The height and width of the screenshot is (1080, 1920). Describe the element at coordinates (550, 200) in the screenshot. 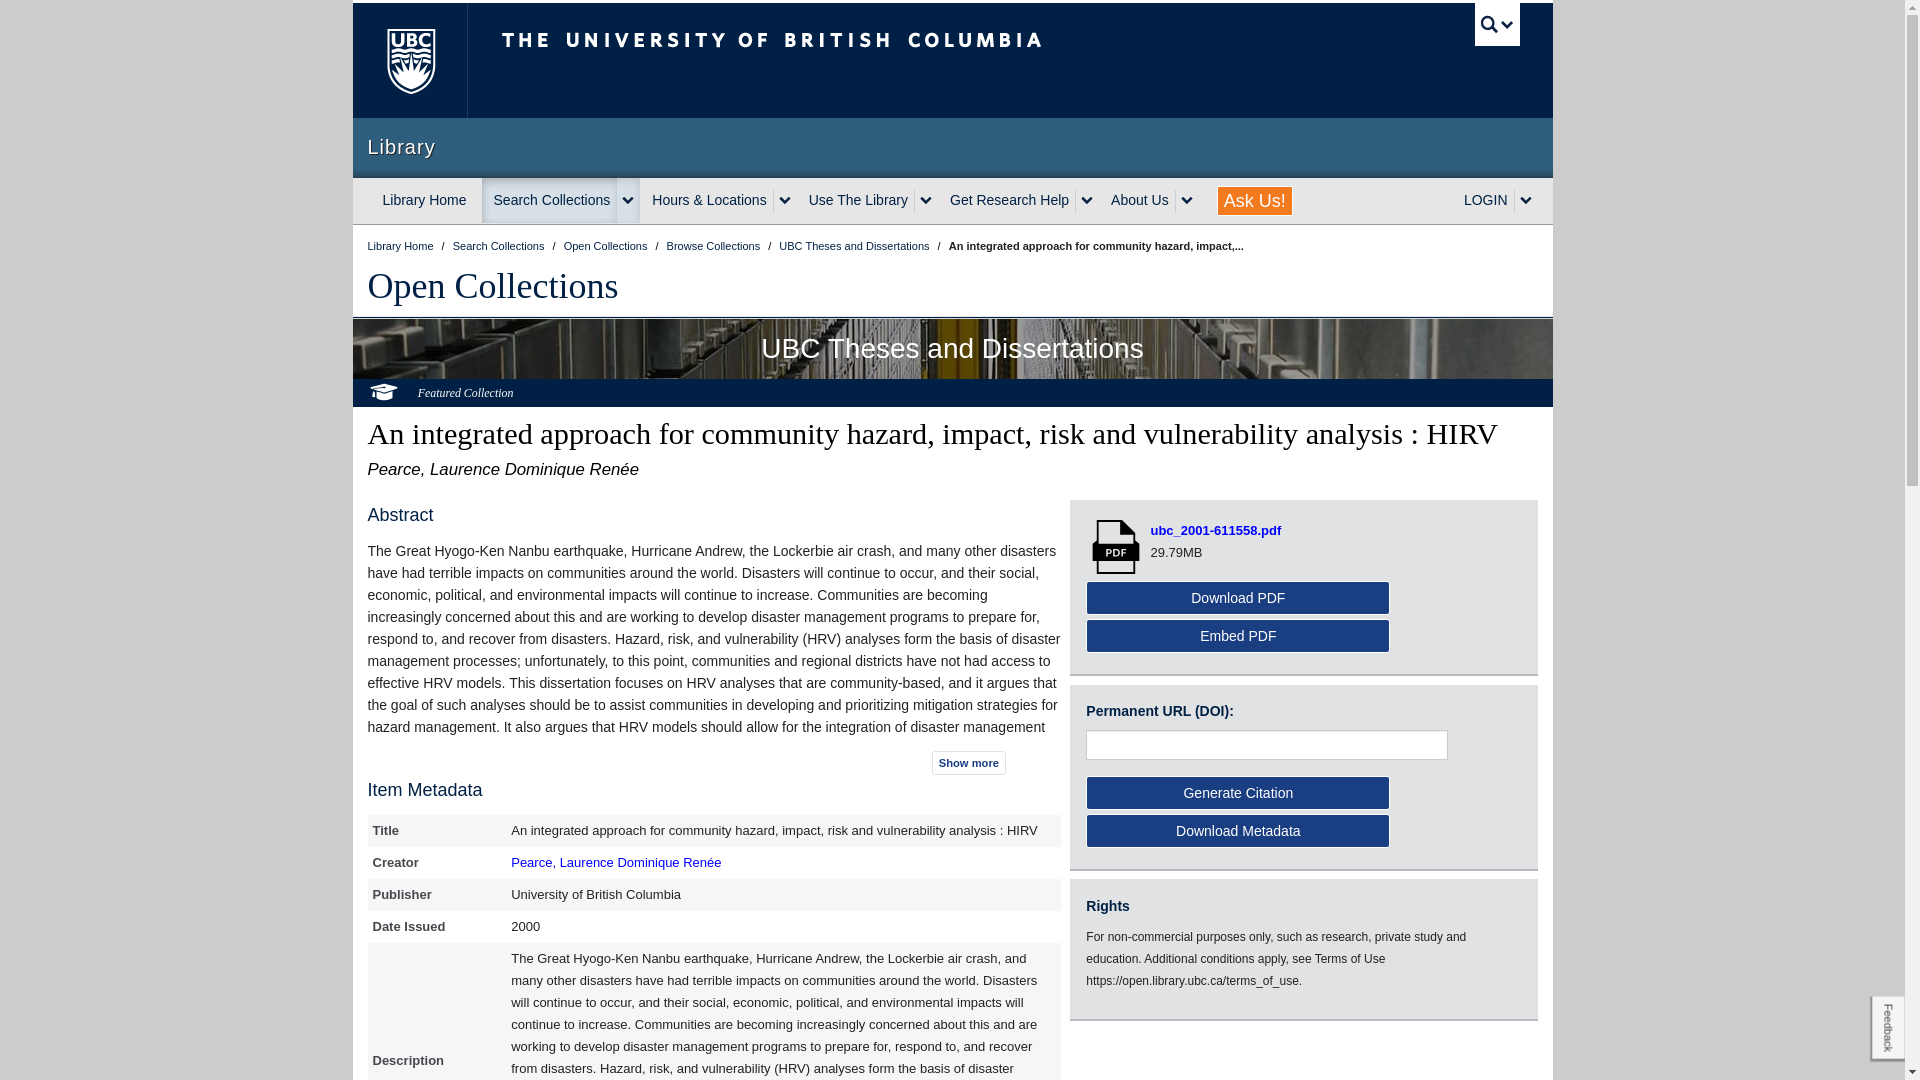

I see `Search Collections` at that location.